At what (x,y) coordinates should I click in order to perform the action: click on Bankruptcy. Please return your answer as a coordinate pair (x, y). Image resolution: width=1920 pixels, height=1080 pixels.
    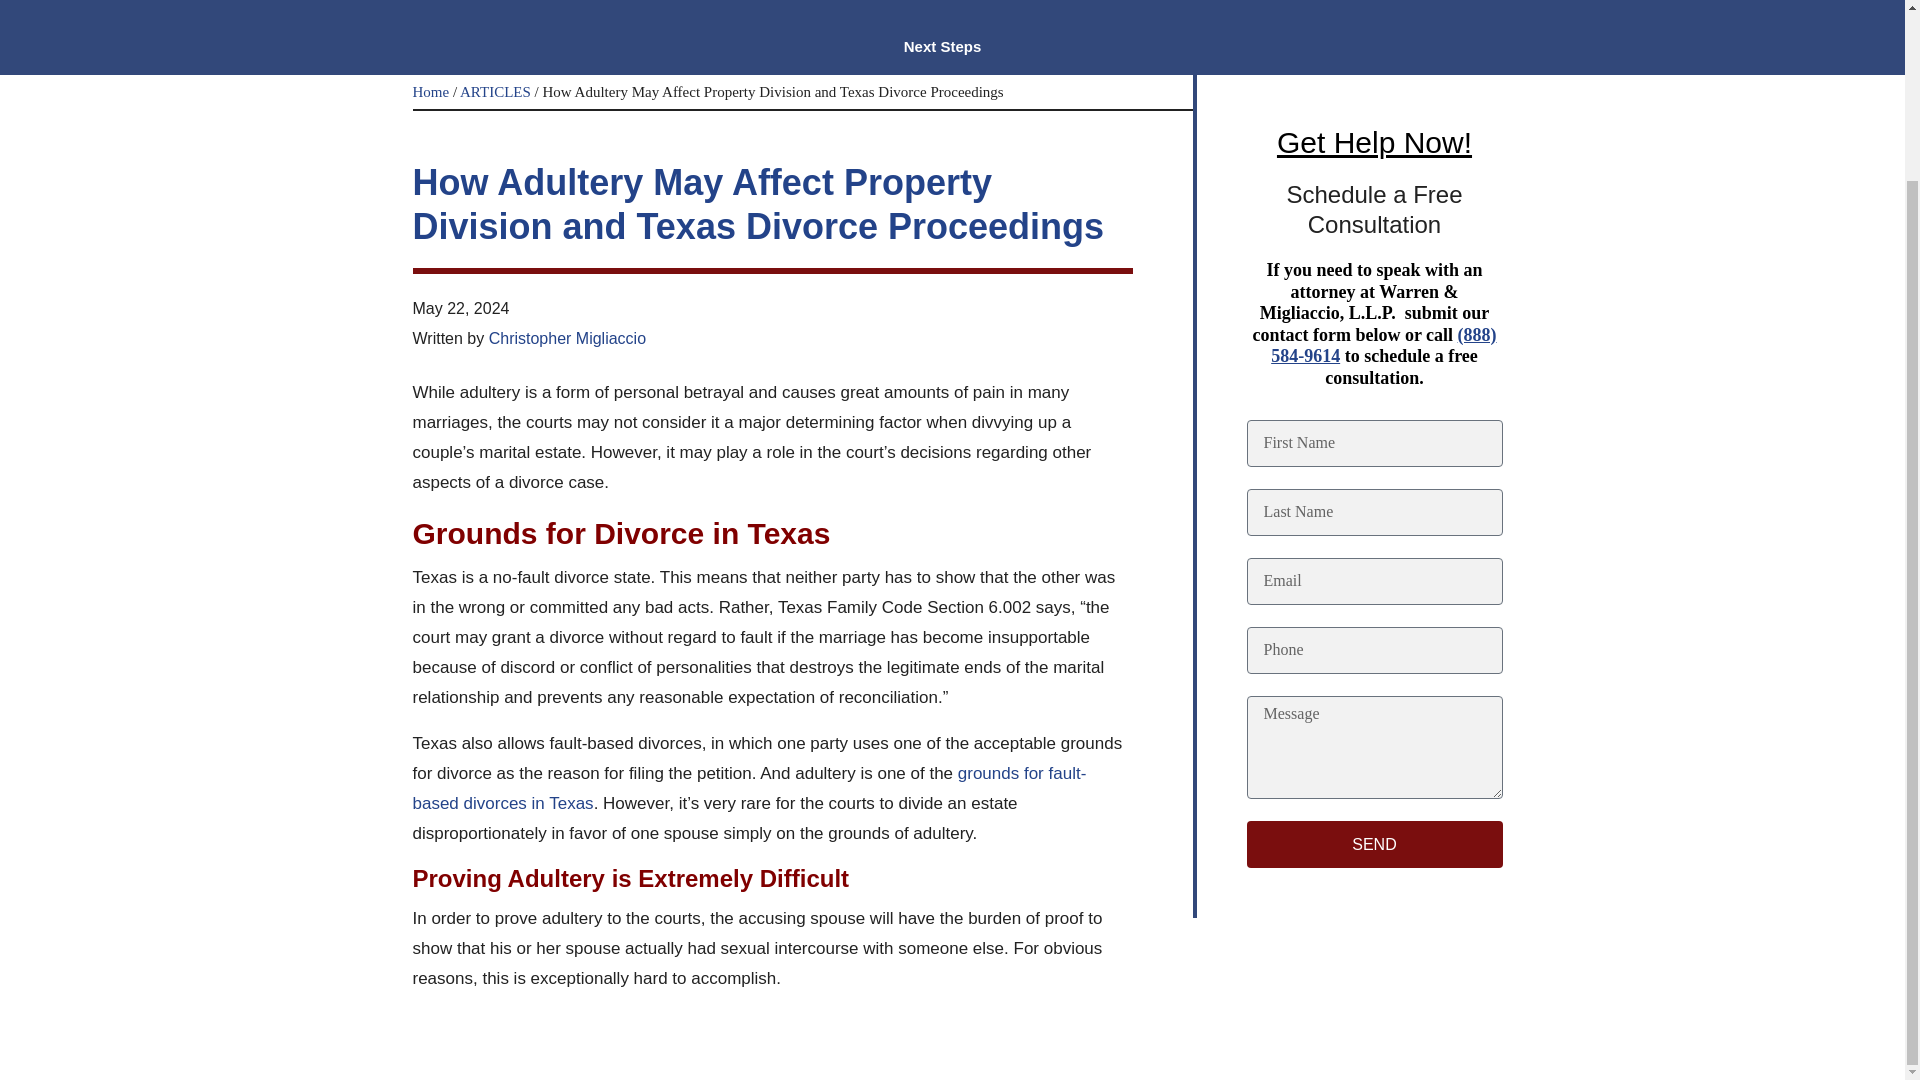
    Looking at the image, I should click on (582, 9).